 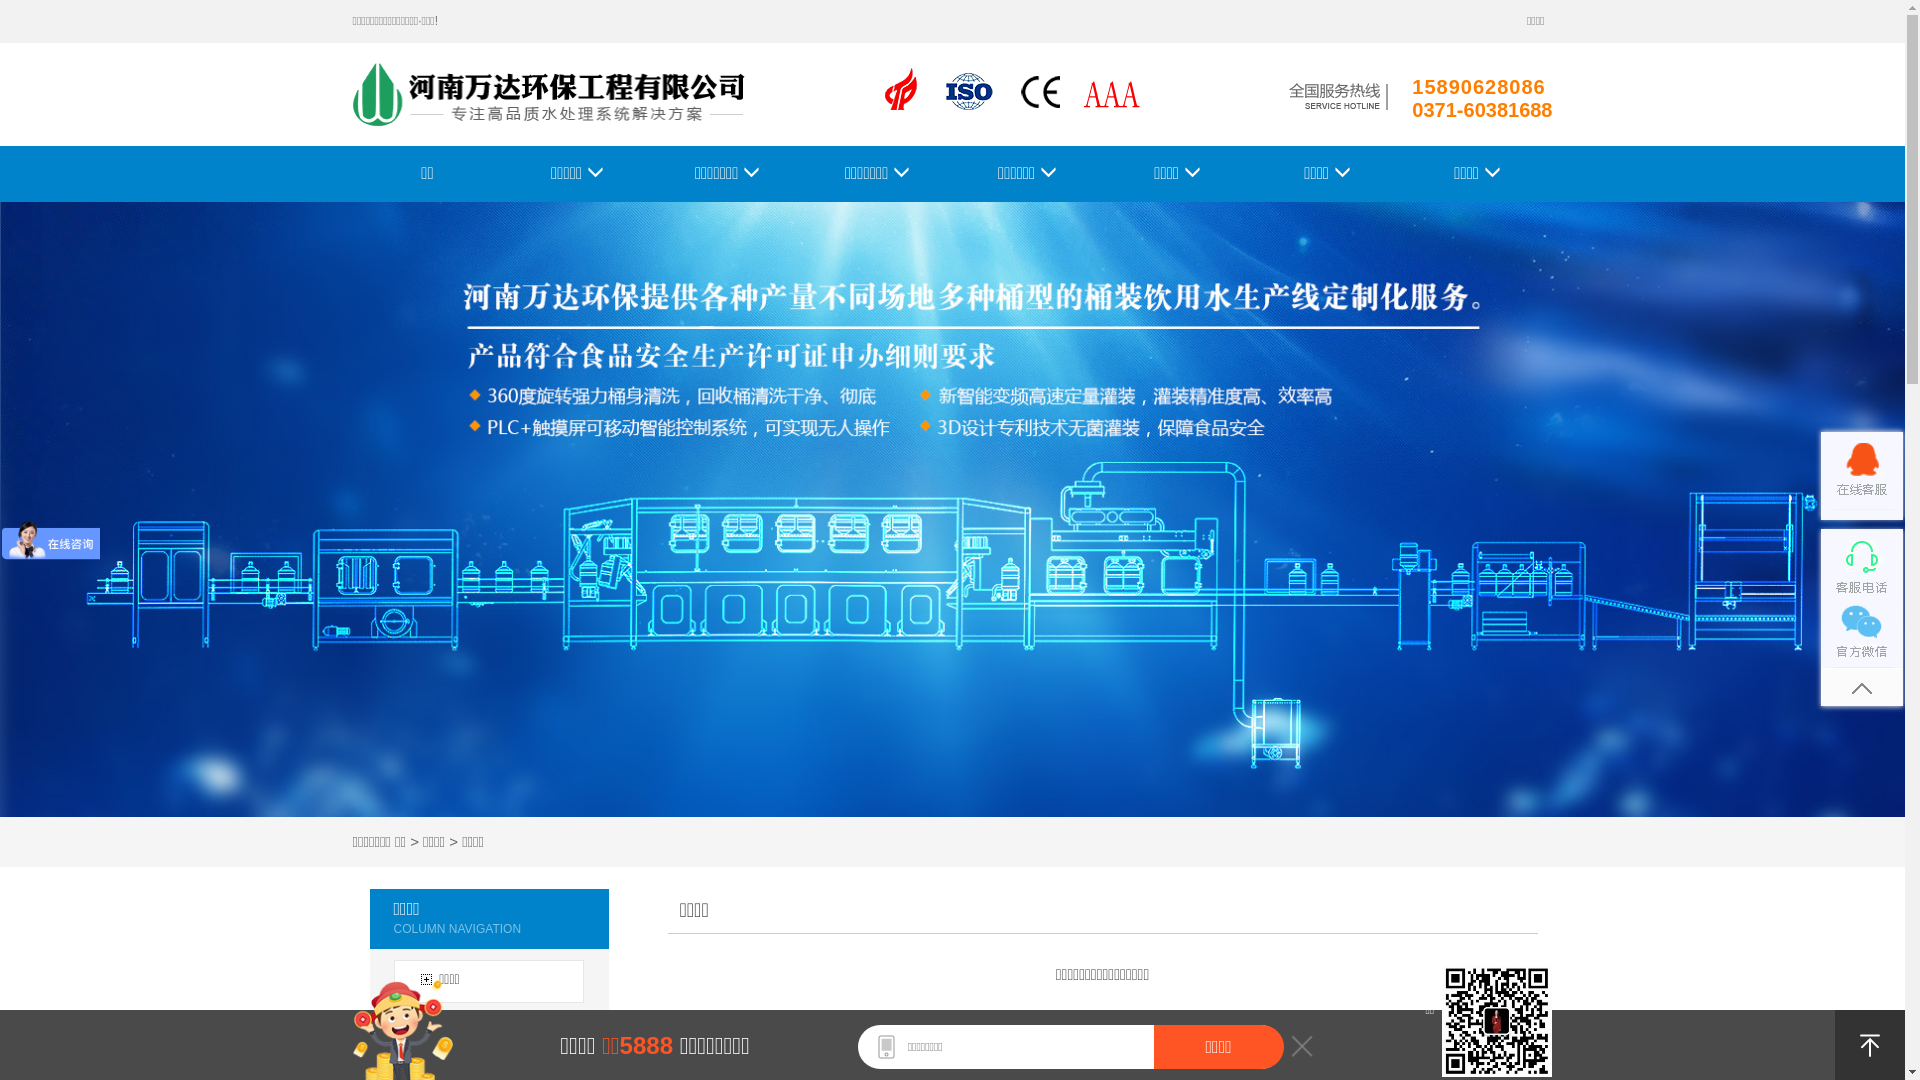 What do you see at coordinates (1482, 86) in the screenshot?
I see `15890628086` at bounding box center [1482, 86].